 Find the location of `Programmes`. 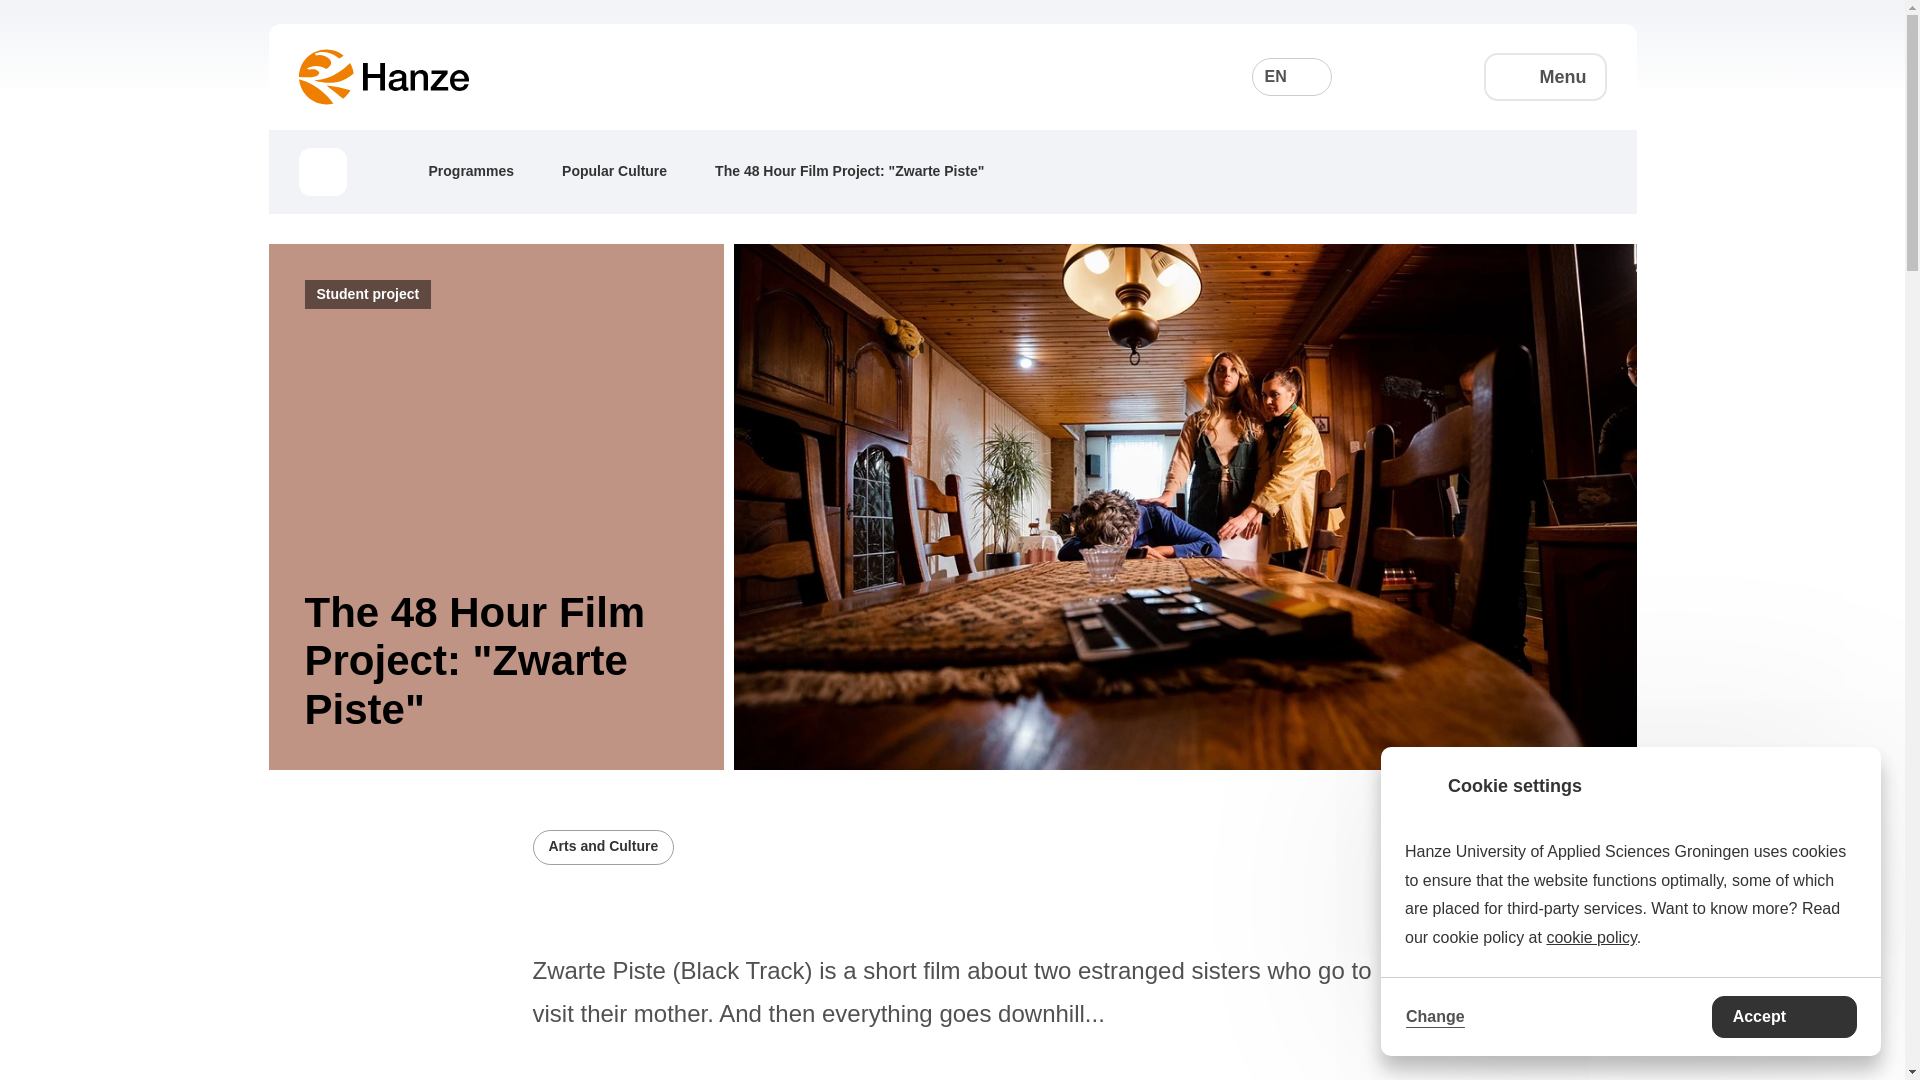

Programmes is located at coordinates (486, 170).